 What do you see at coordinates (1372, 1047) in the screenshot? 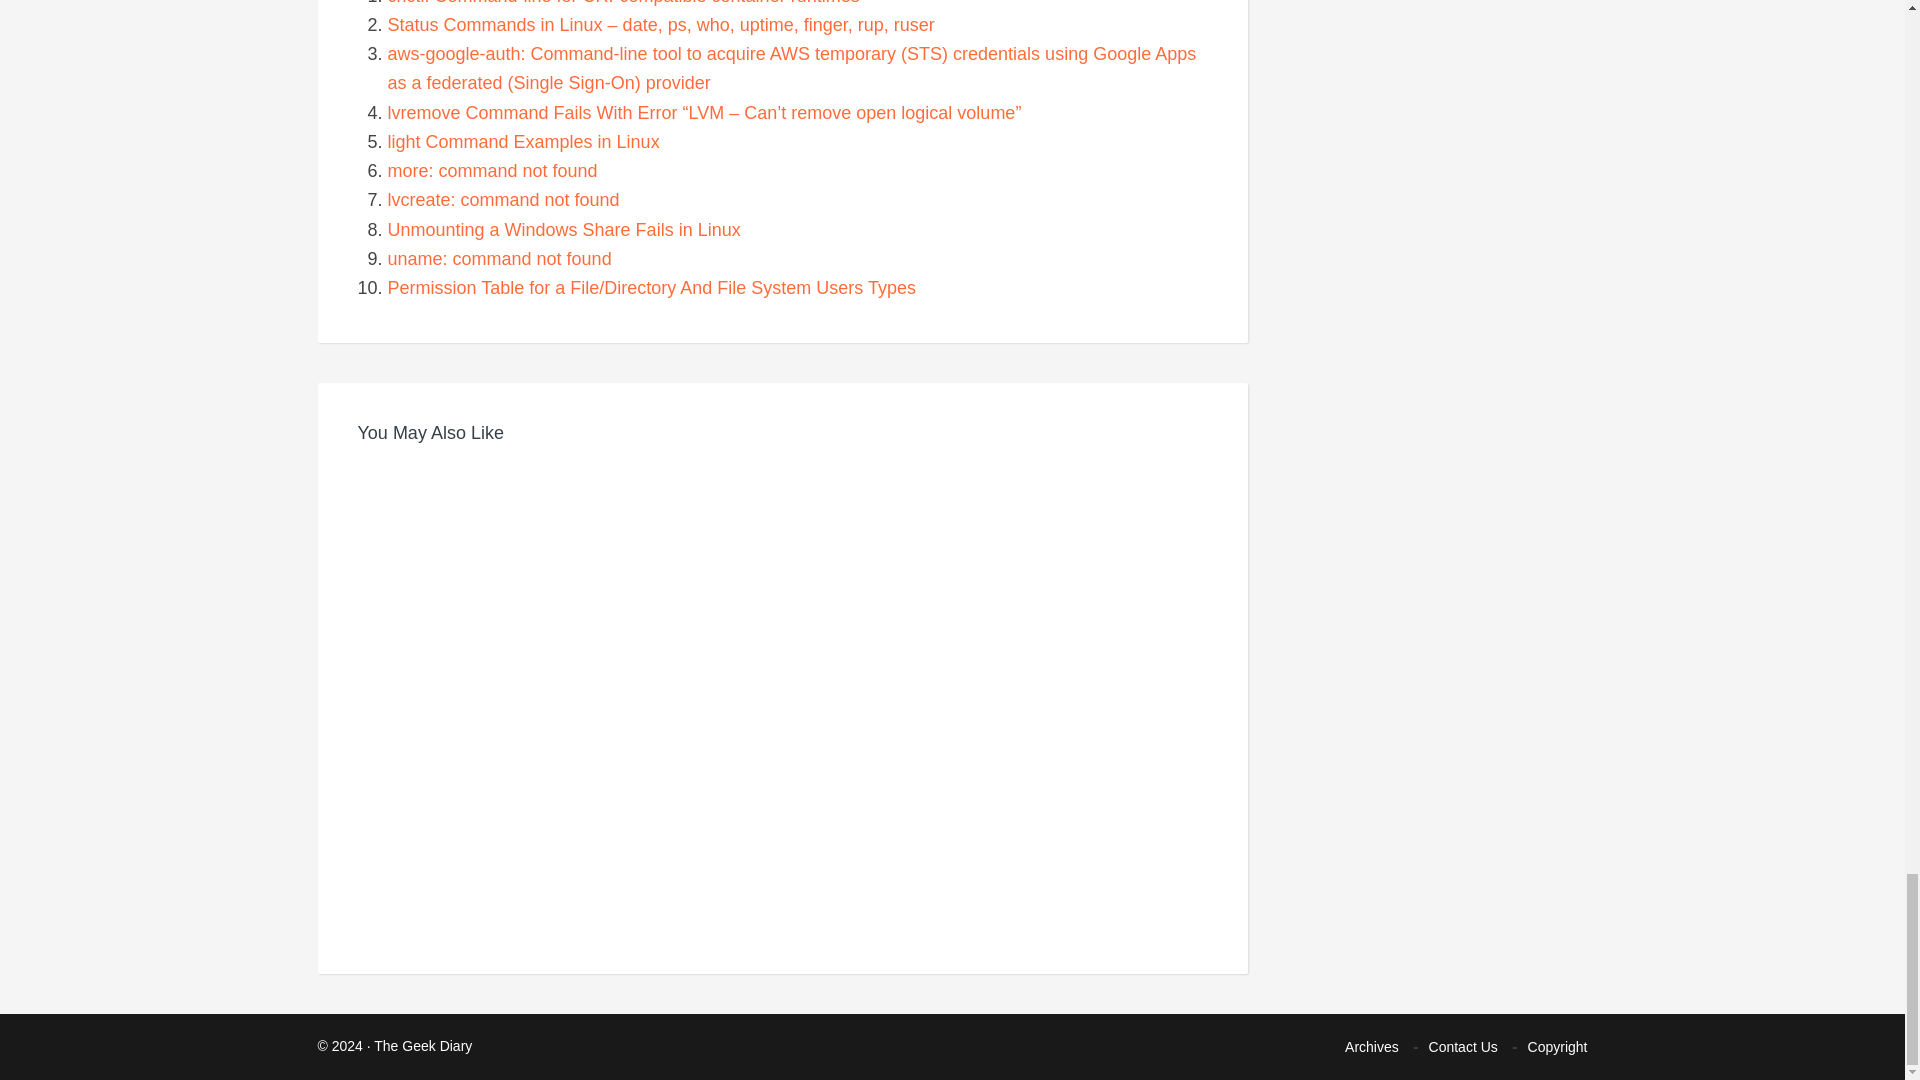
I see `Archives` at bounding box center [1372, 1047].